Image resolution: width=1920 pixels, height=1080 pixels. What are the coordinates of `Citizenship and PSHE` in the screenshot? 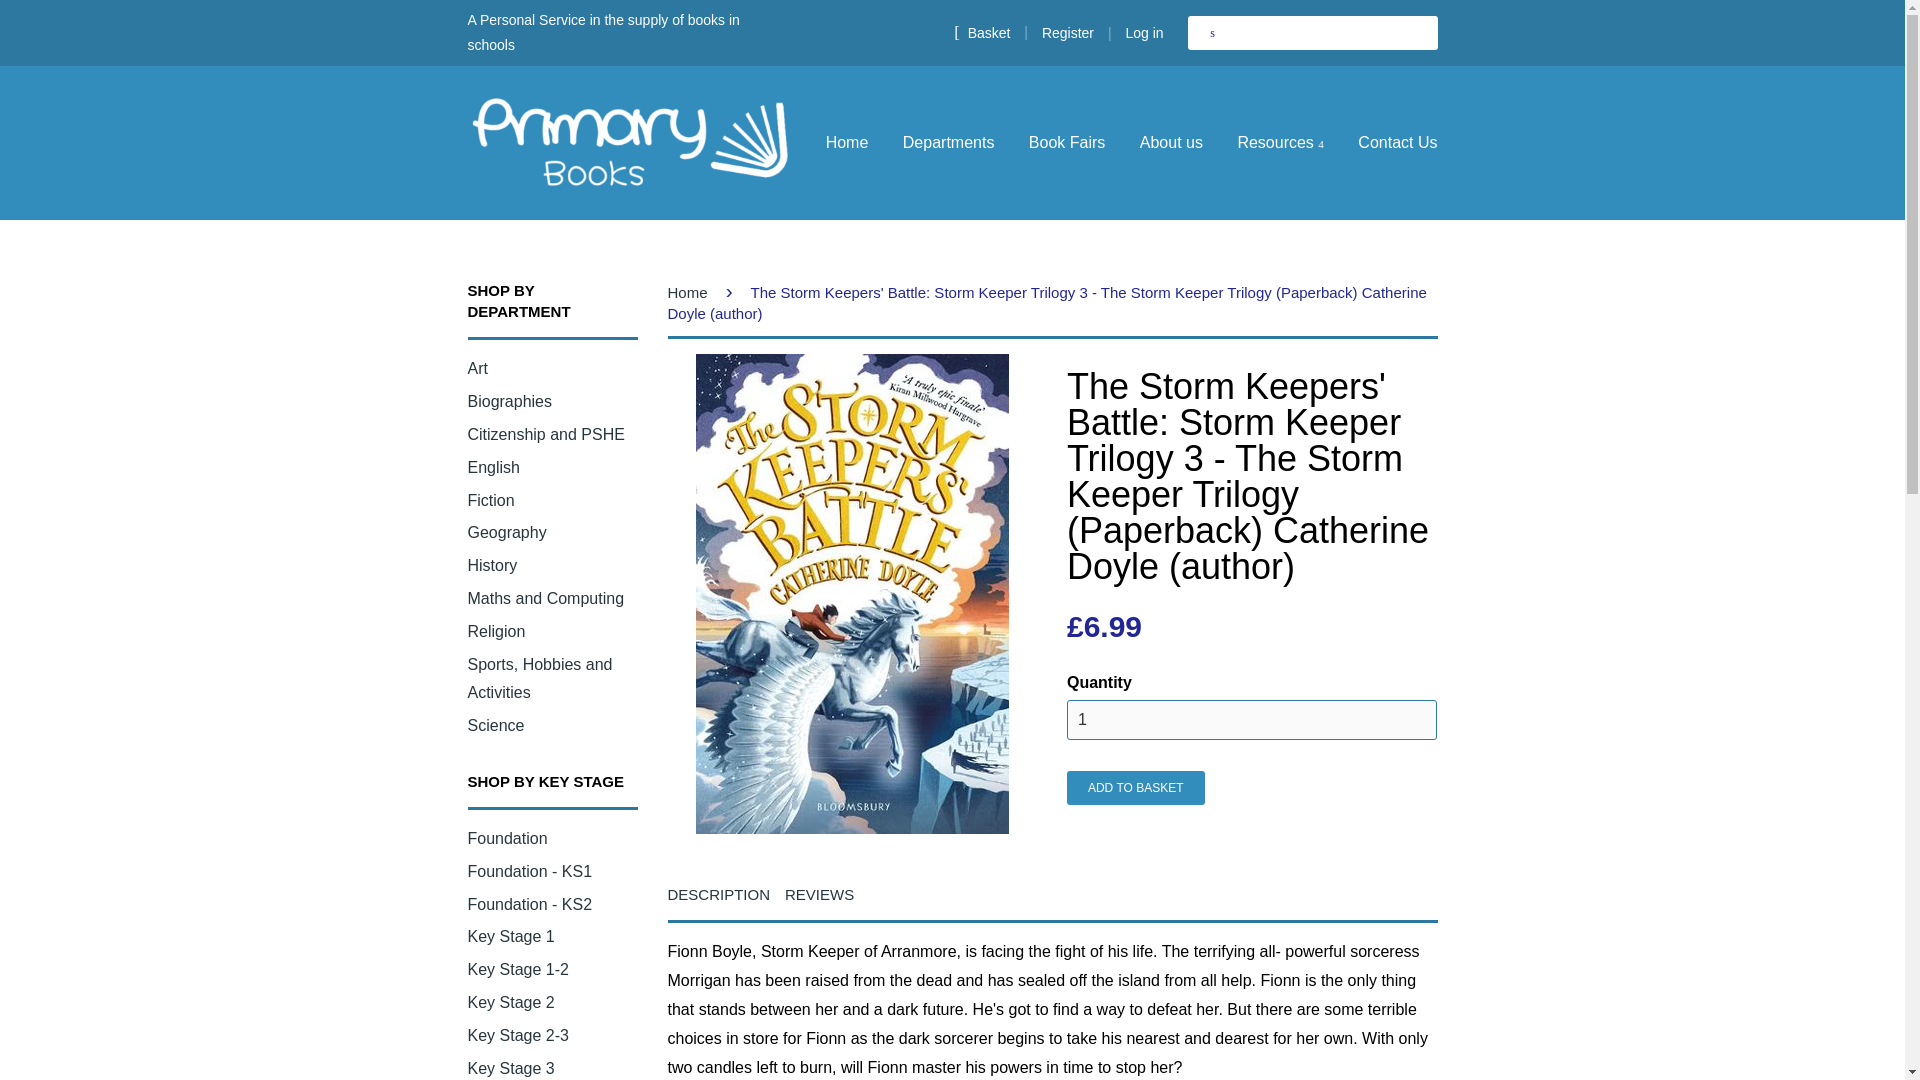 It's located at (546, 434).